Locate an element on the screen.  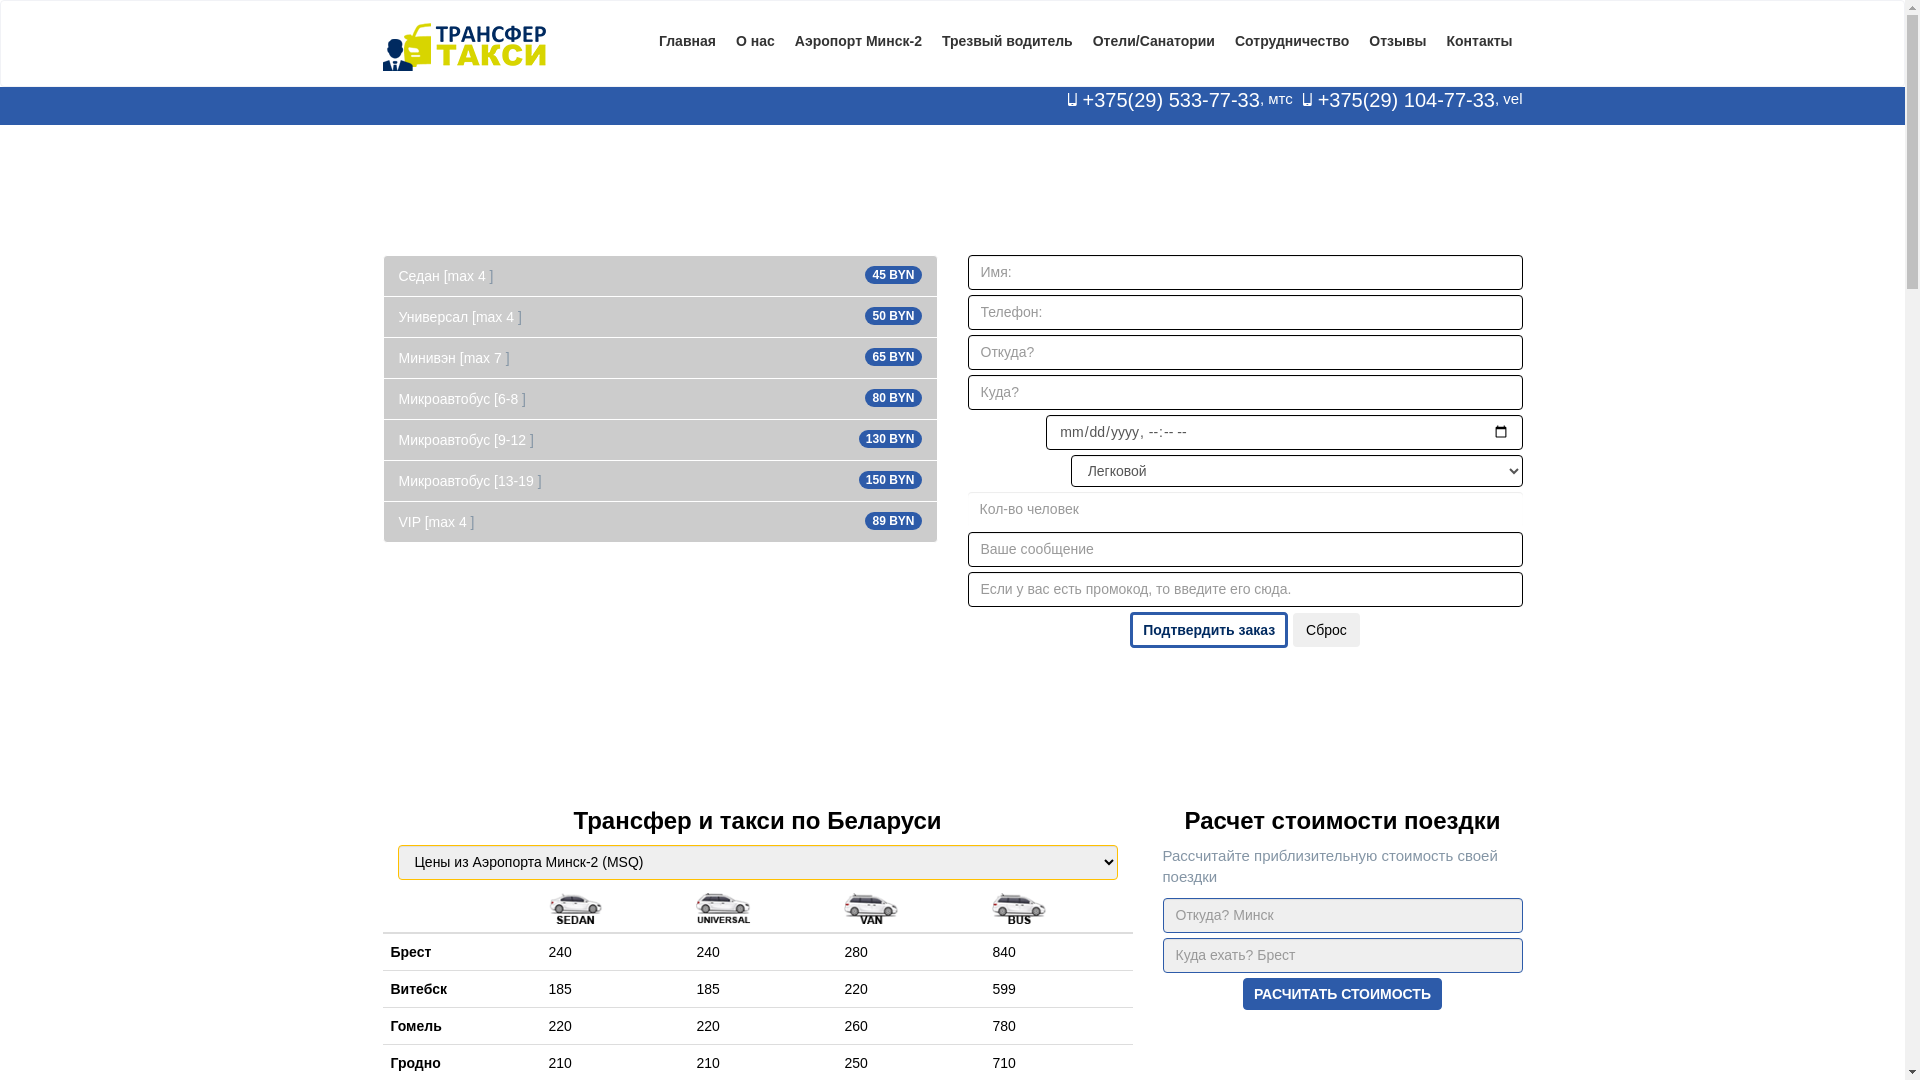
+375(29) 533-77-33 is located at coordinates (1172, 100).